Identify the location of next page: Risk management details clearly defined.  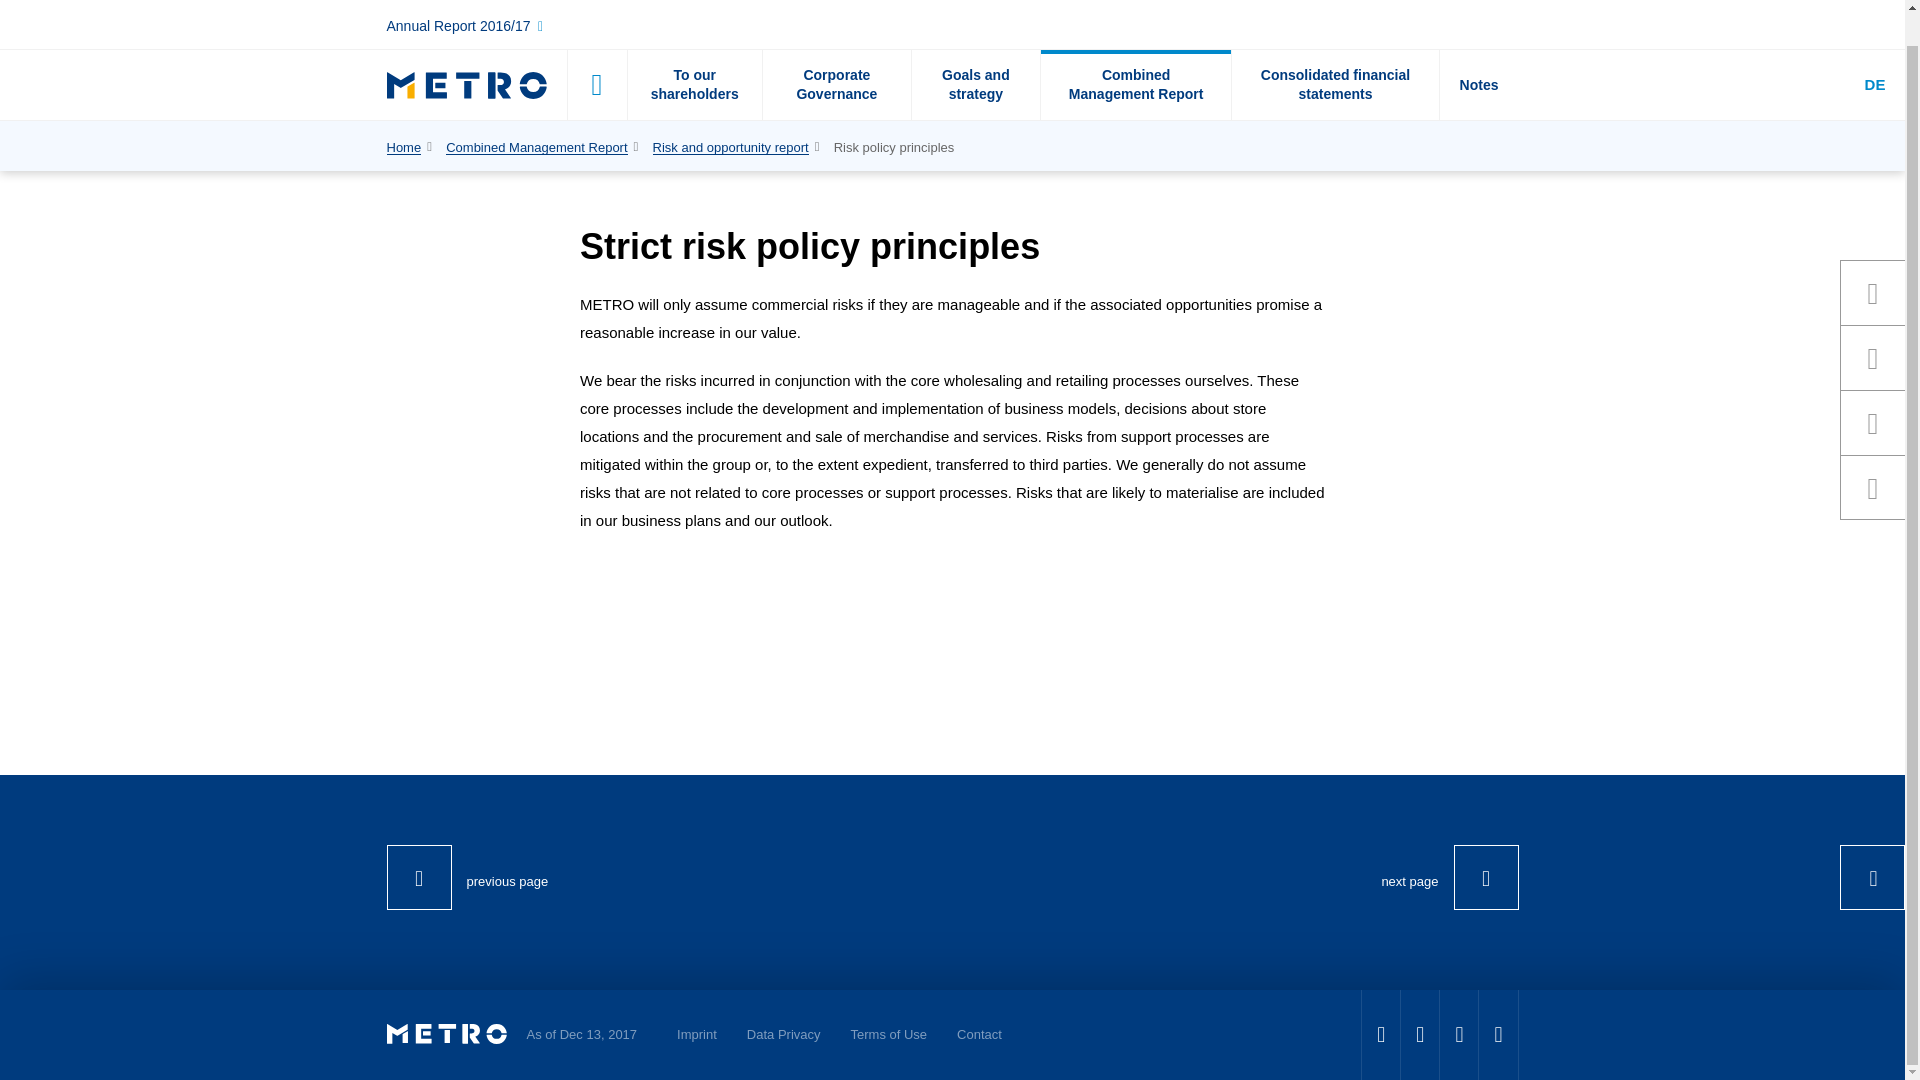
(1449, 877).